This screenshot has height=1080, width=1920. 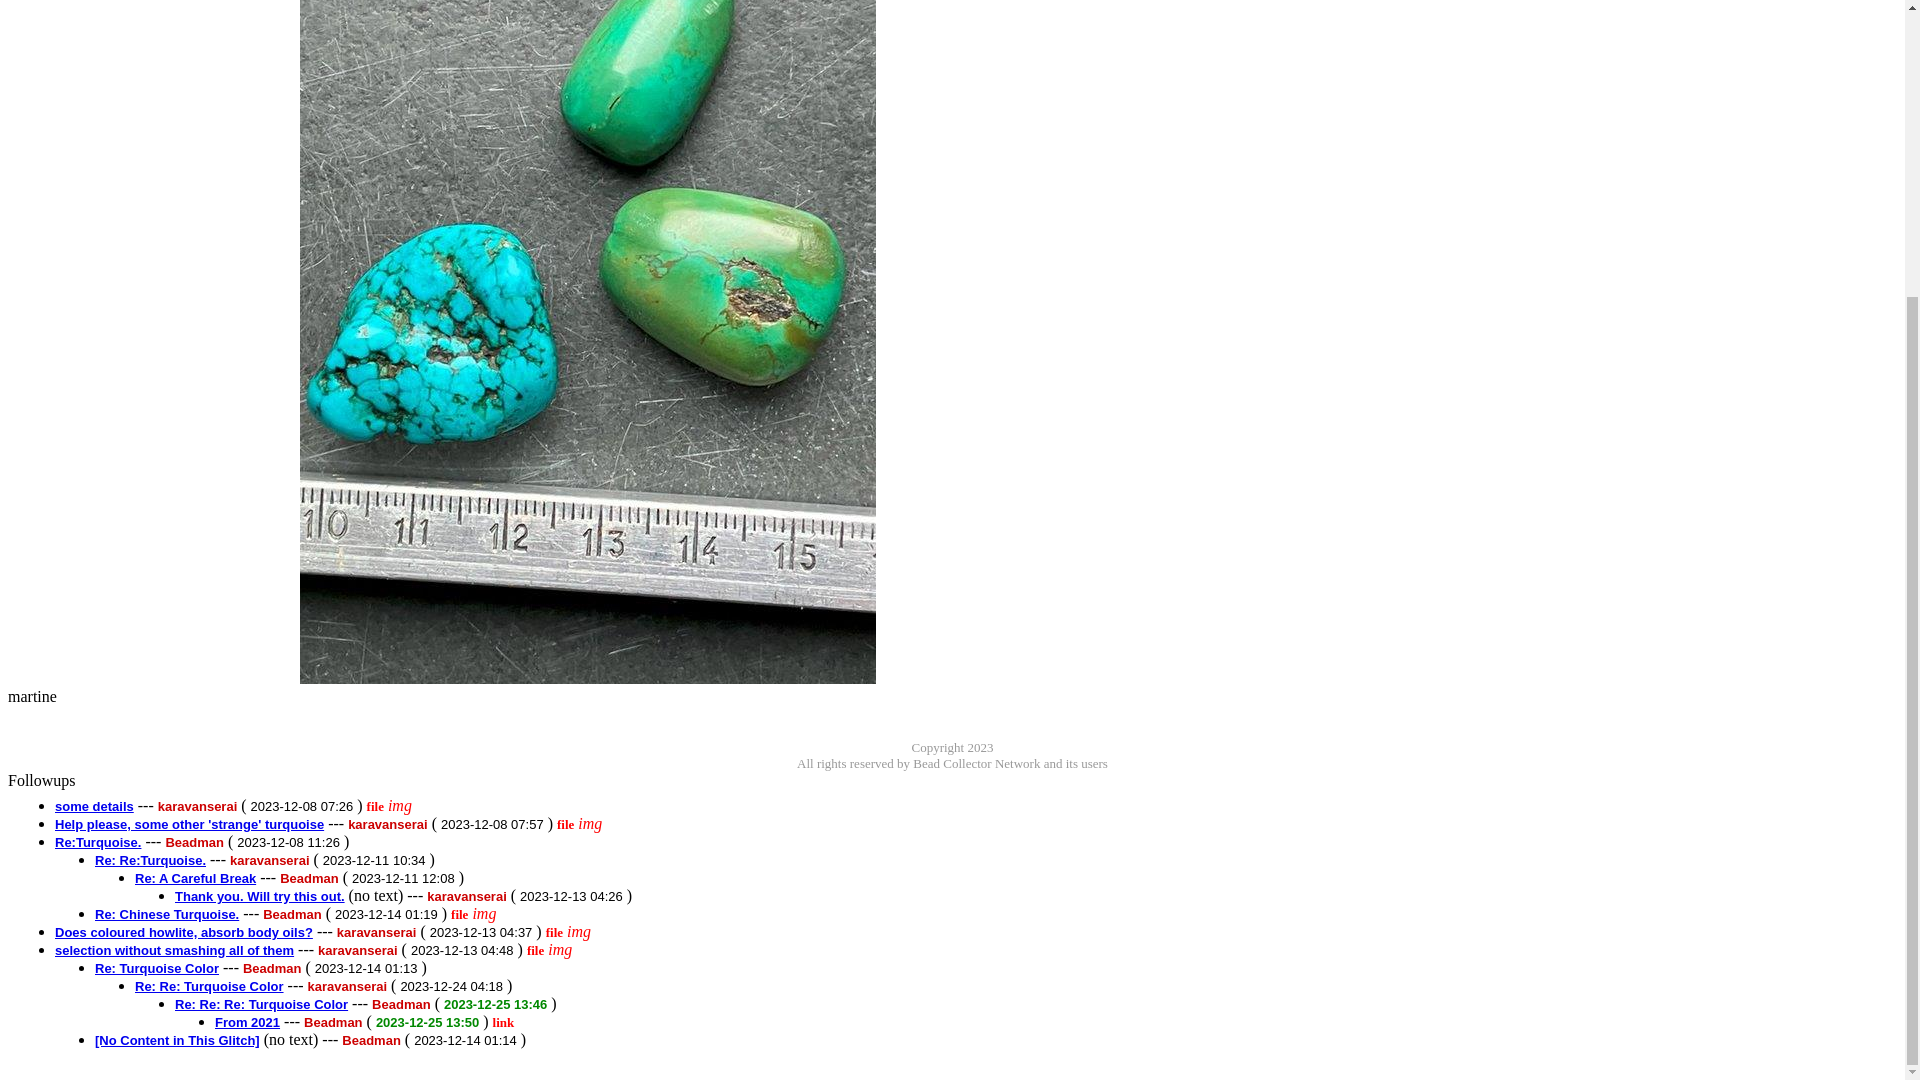 I want to click on some details, so click(x=94, y=806).